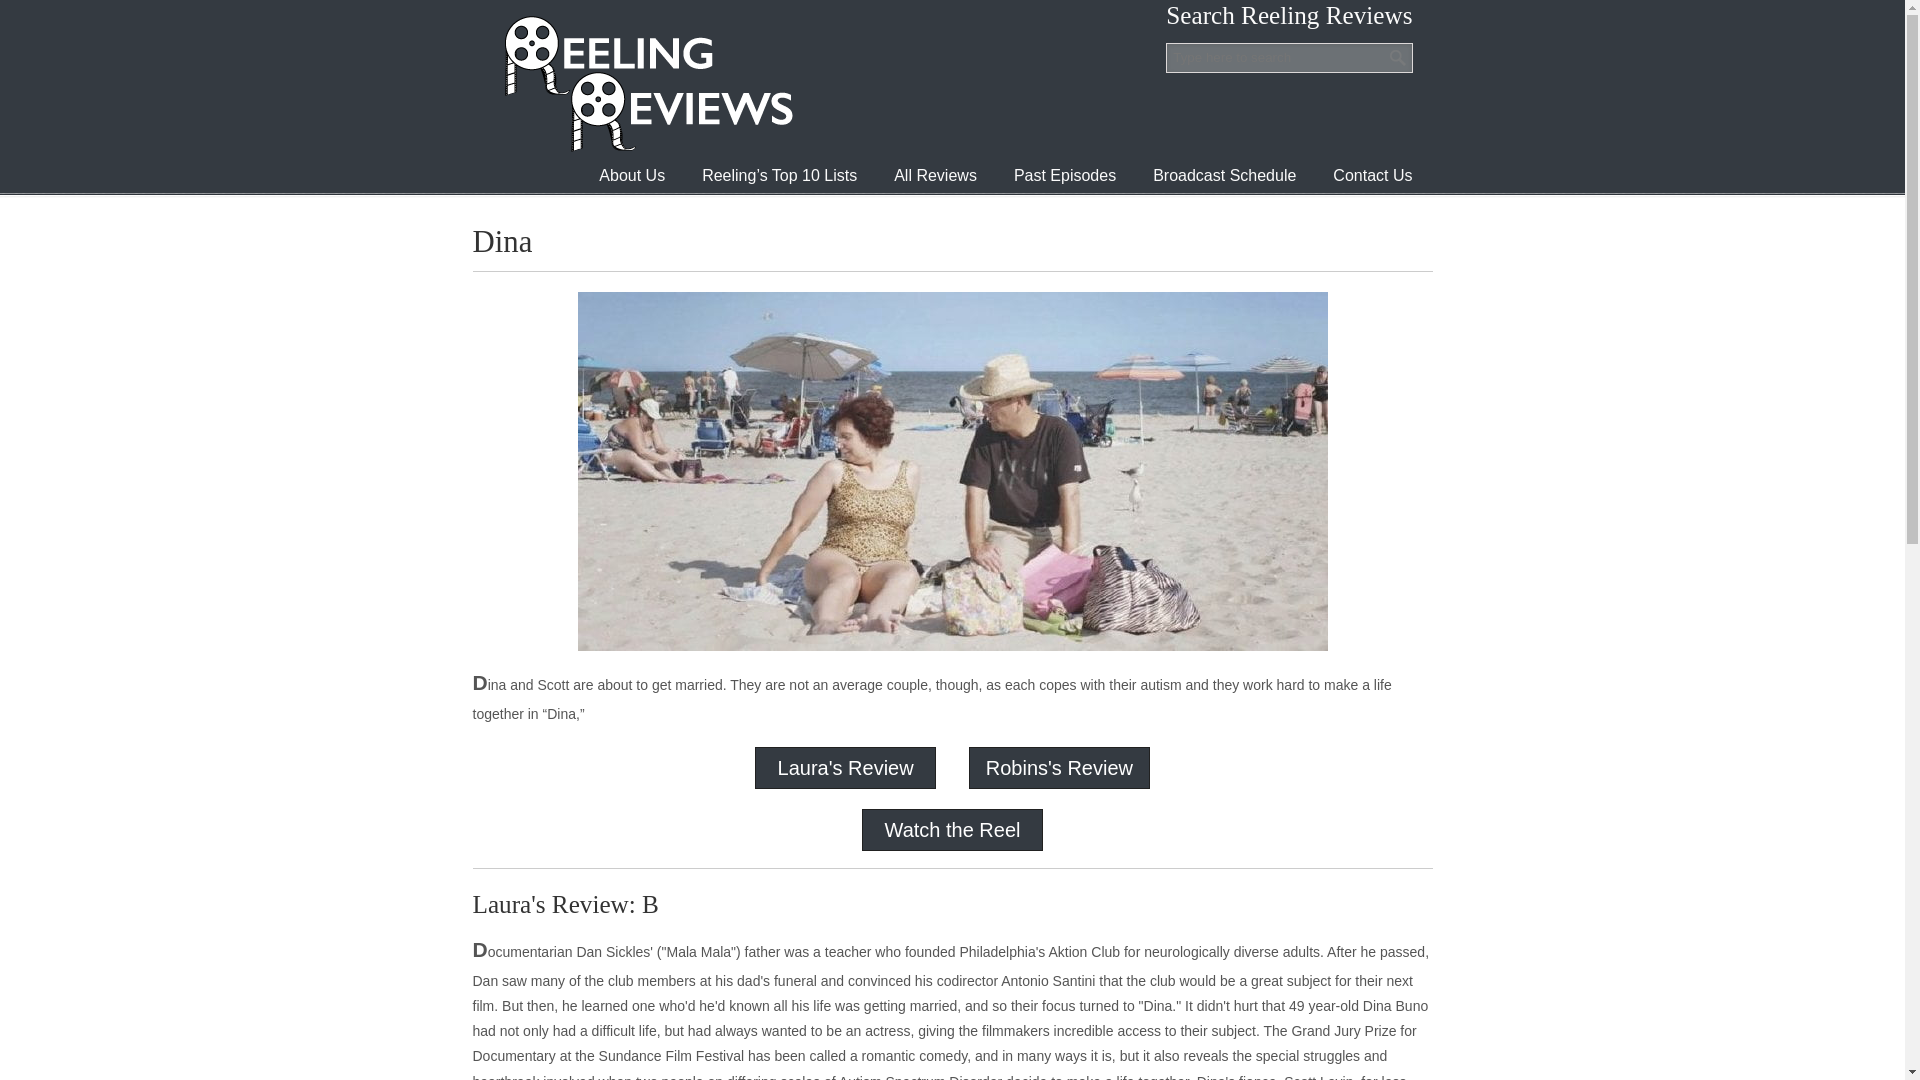 Image resolution: width=1920 pixels, height=1080 pixels. Describe the element at coordinates (951, 830) in the screenshot. I see `Watch the Reel` at that location.